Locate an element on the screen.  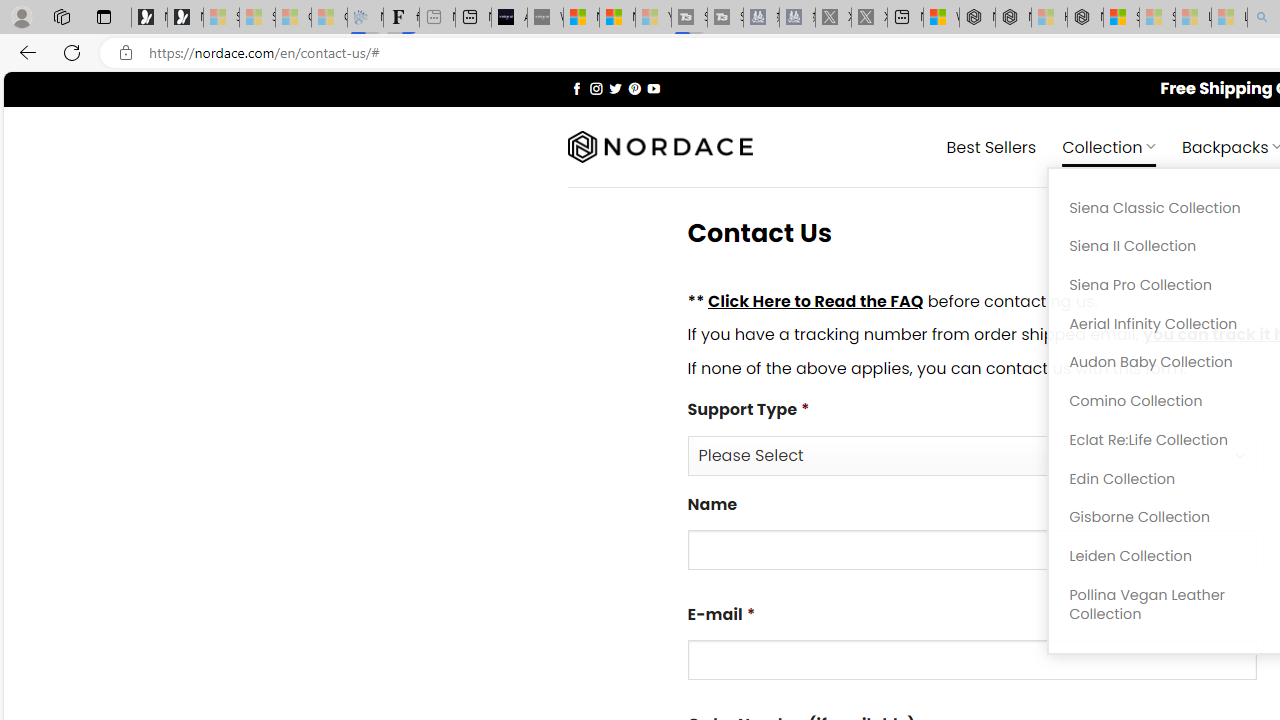
X - Sleeping is located at coordinates (870, 18).